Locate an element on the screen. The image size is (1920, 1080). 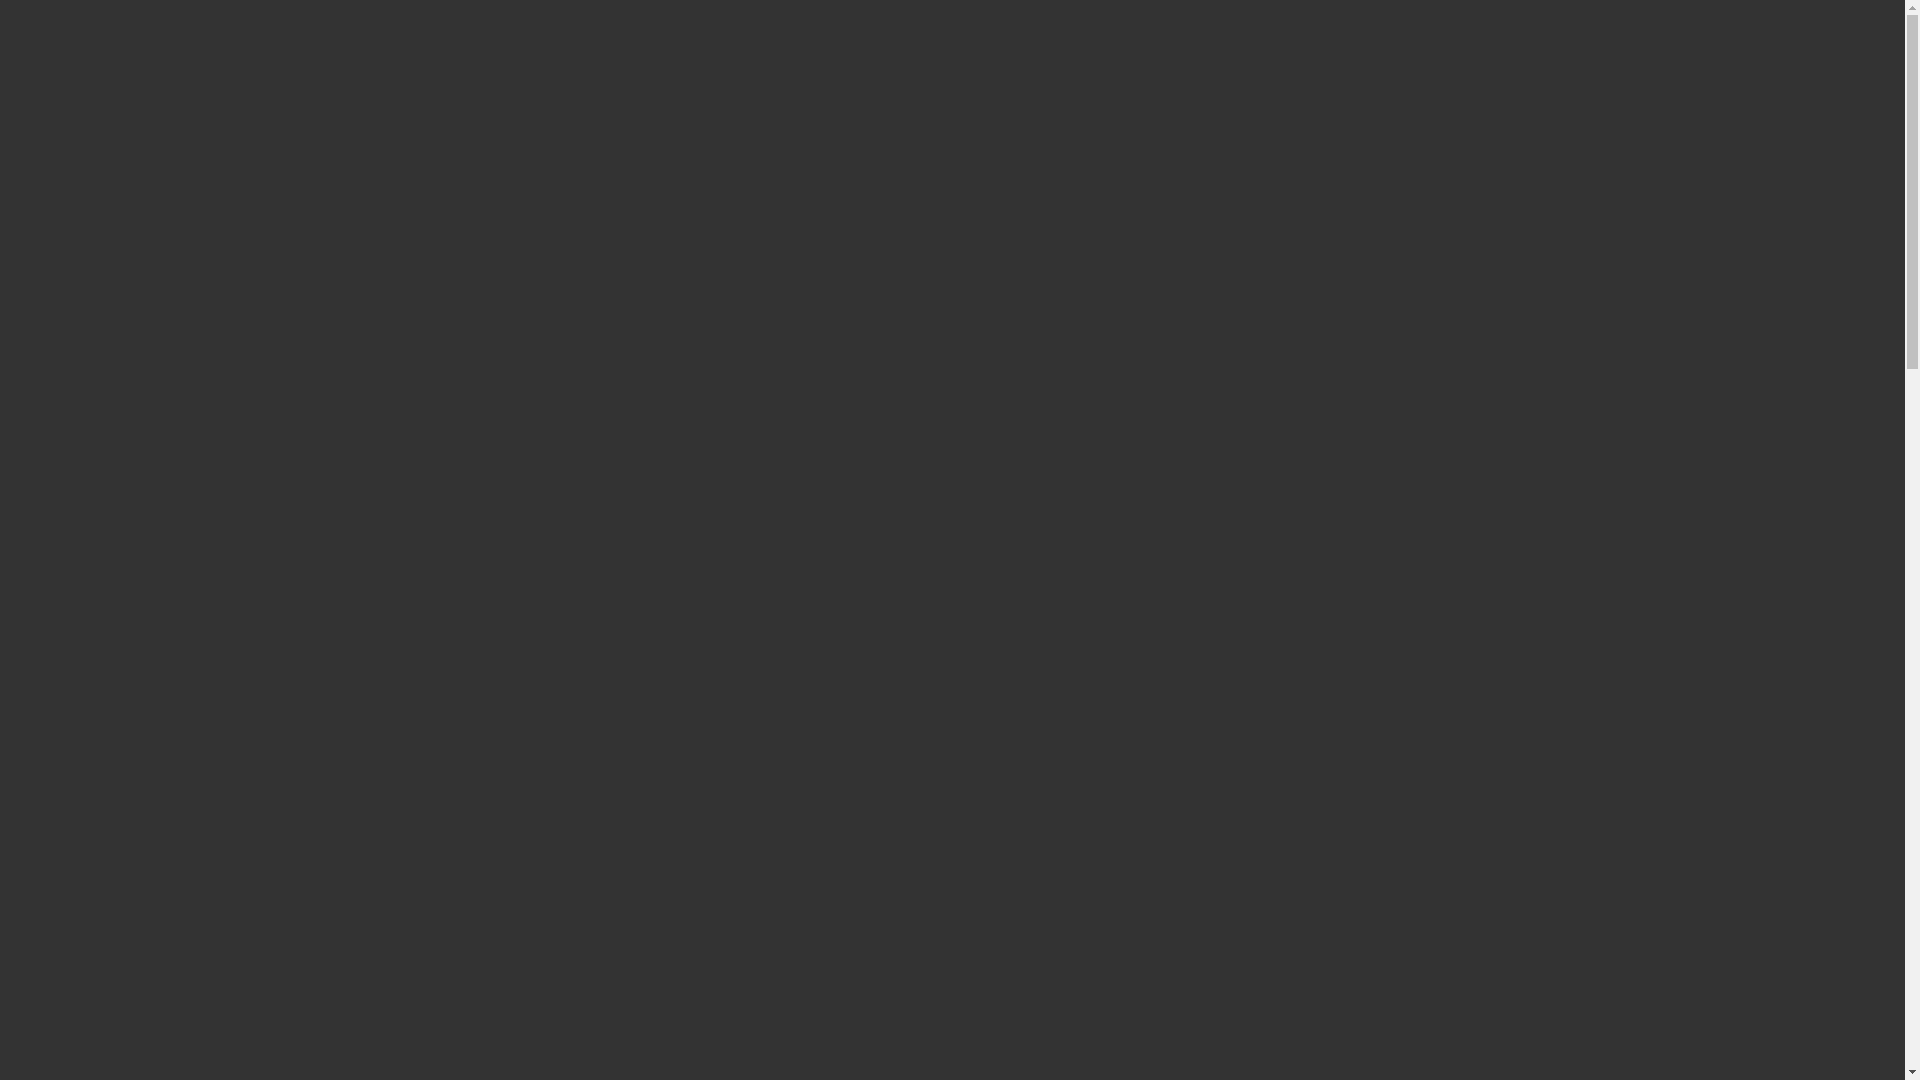
Sponsoren is located at coordinates (122, 410).